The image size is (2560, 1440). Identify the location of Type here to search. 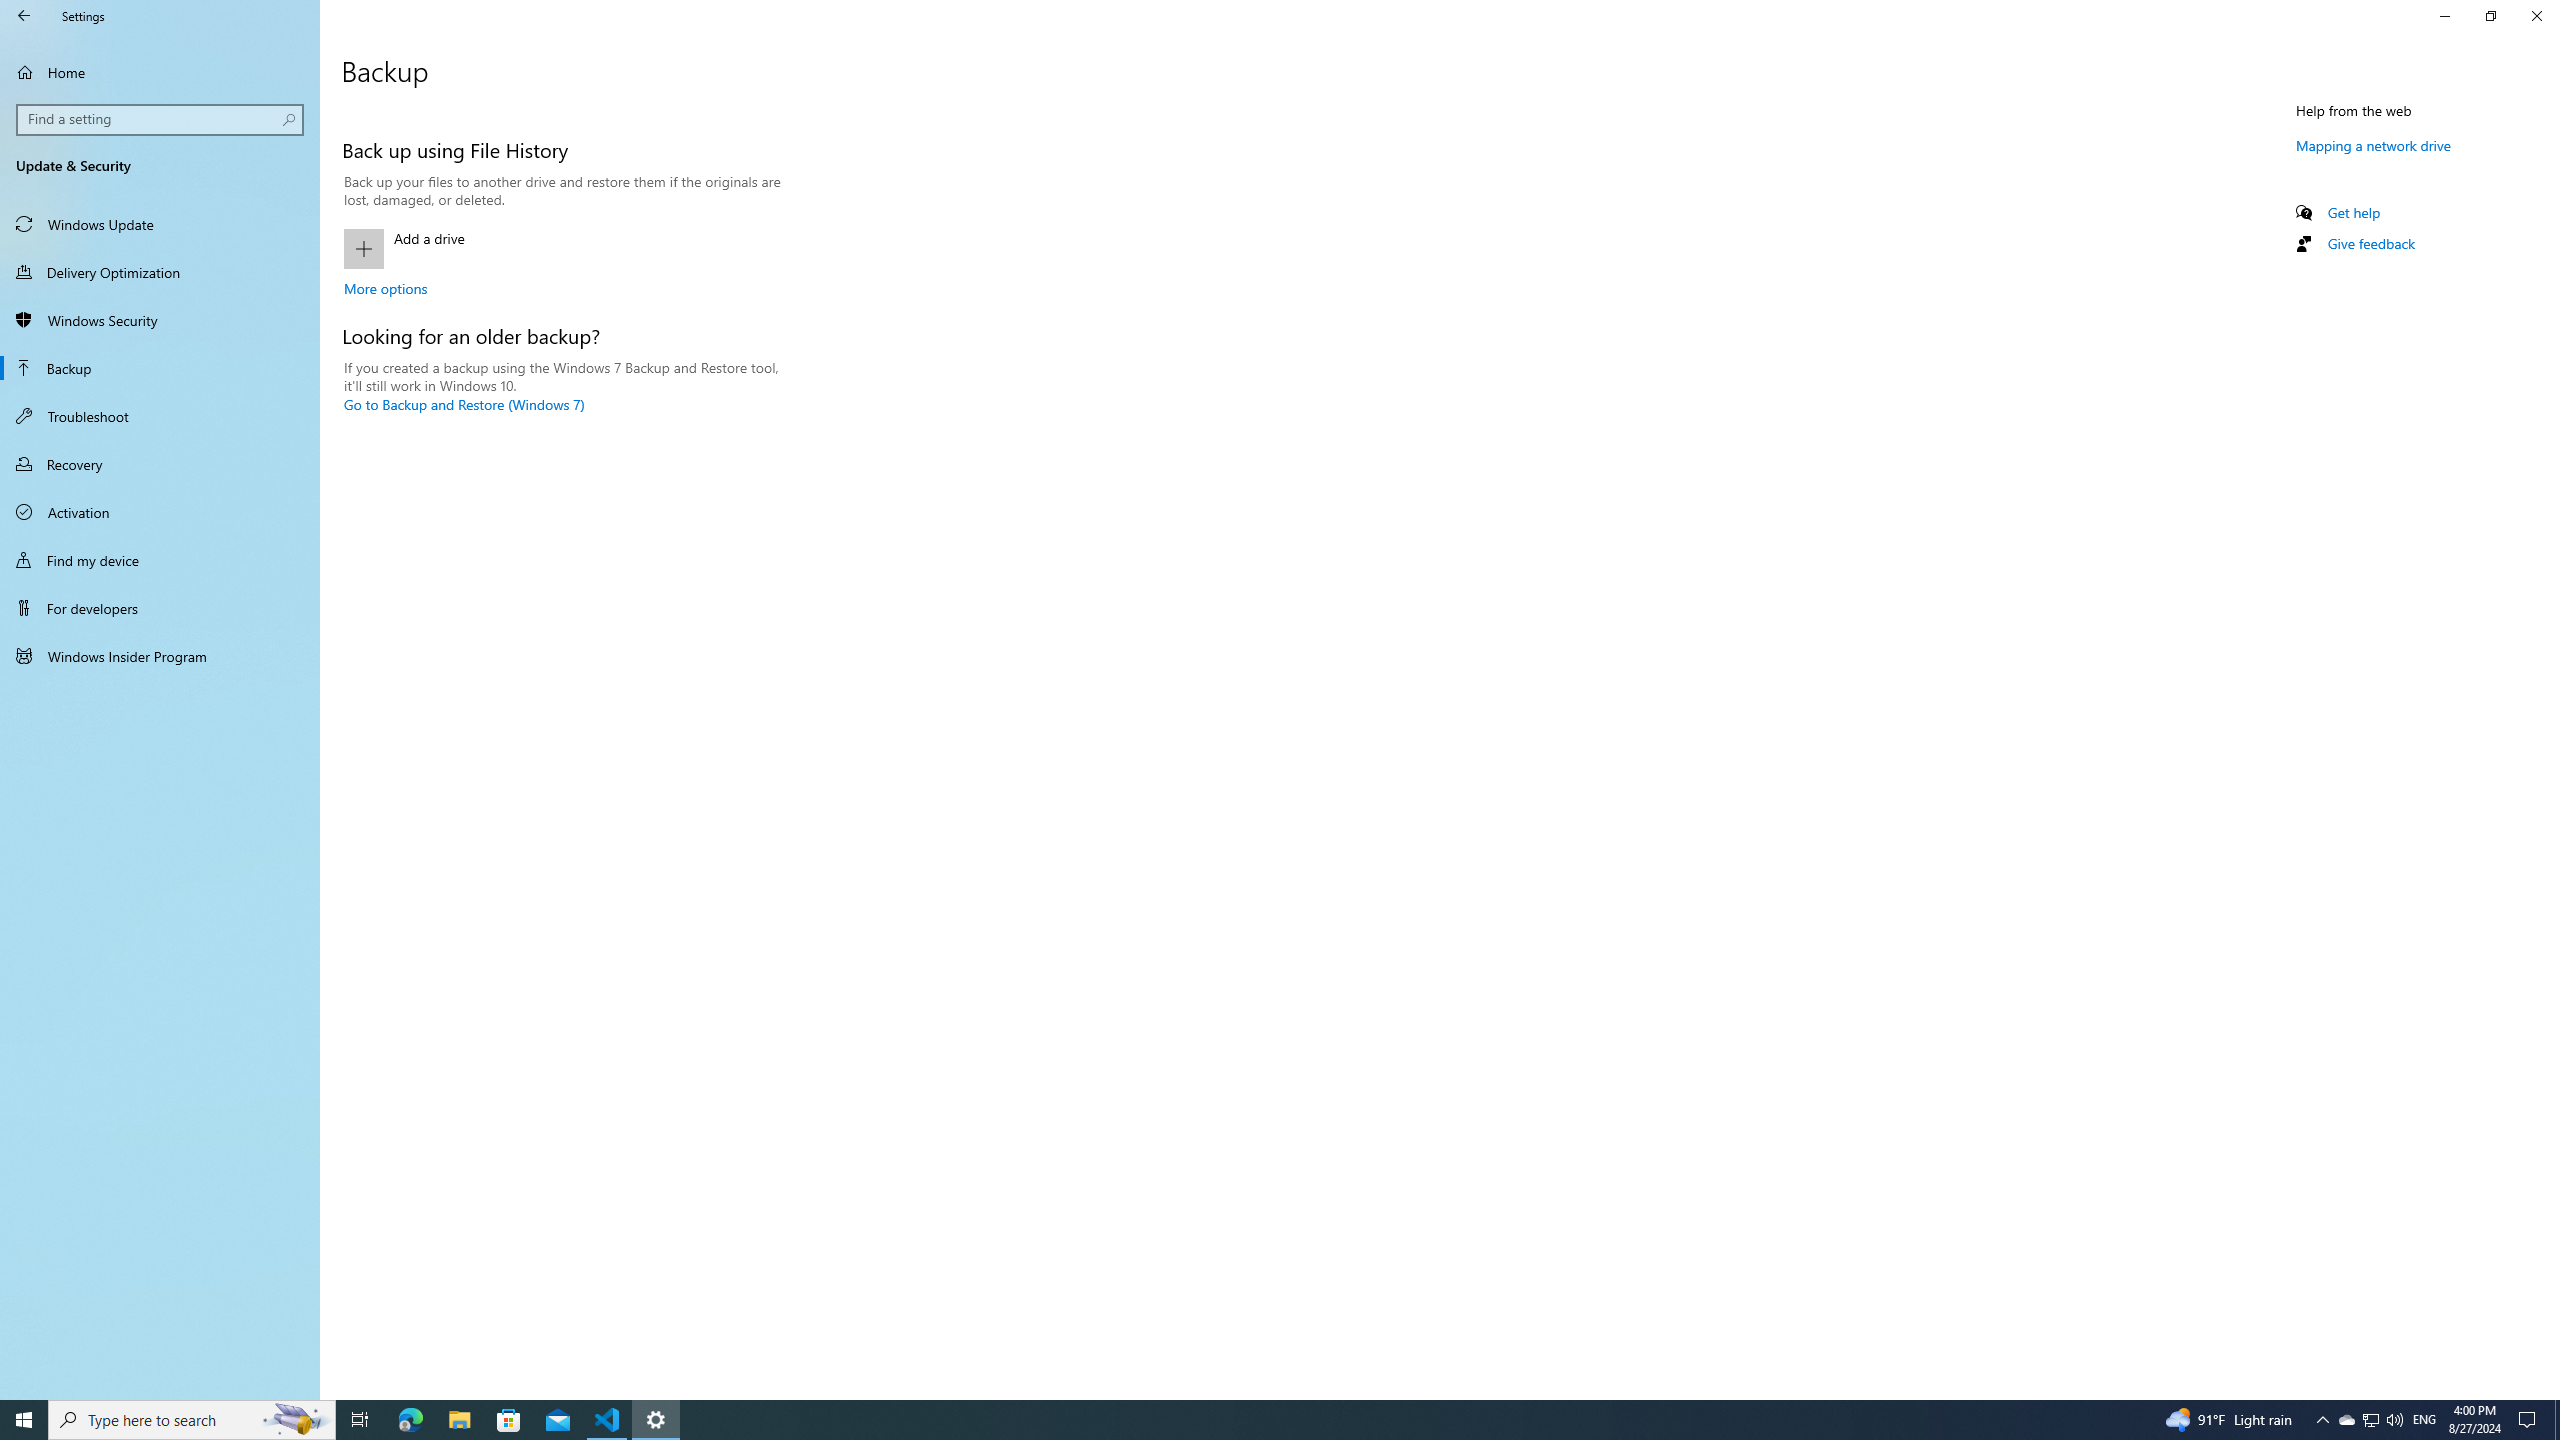
(192, 1420).